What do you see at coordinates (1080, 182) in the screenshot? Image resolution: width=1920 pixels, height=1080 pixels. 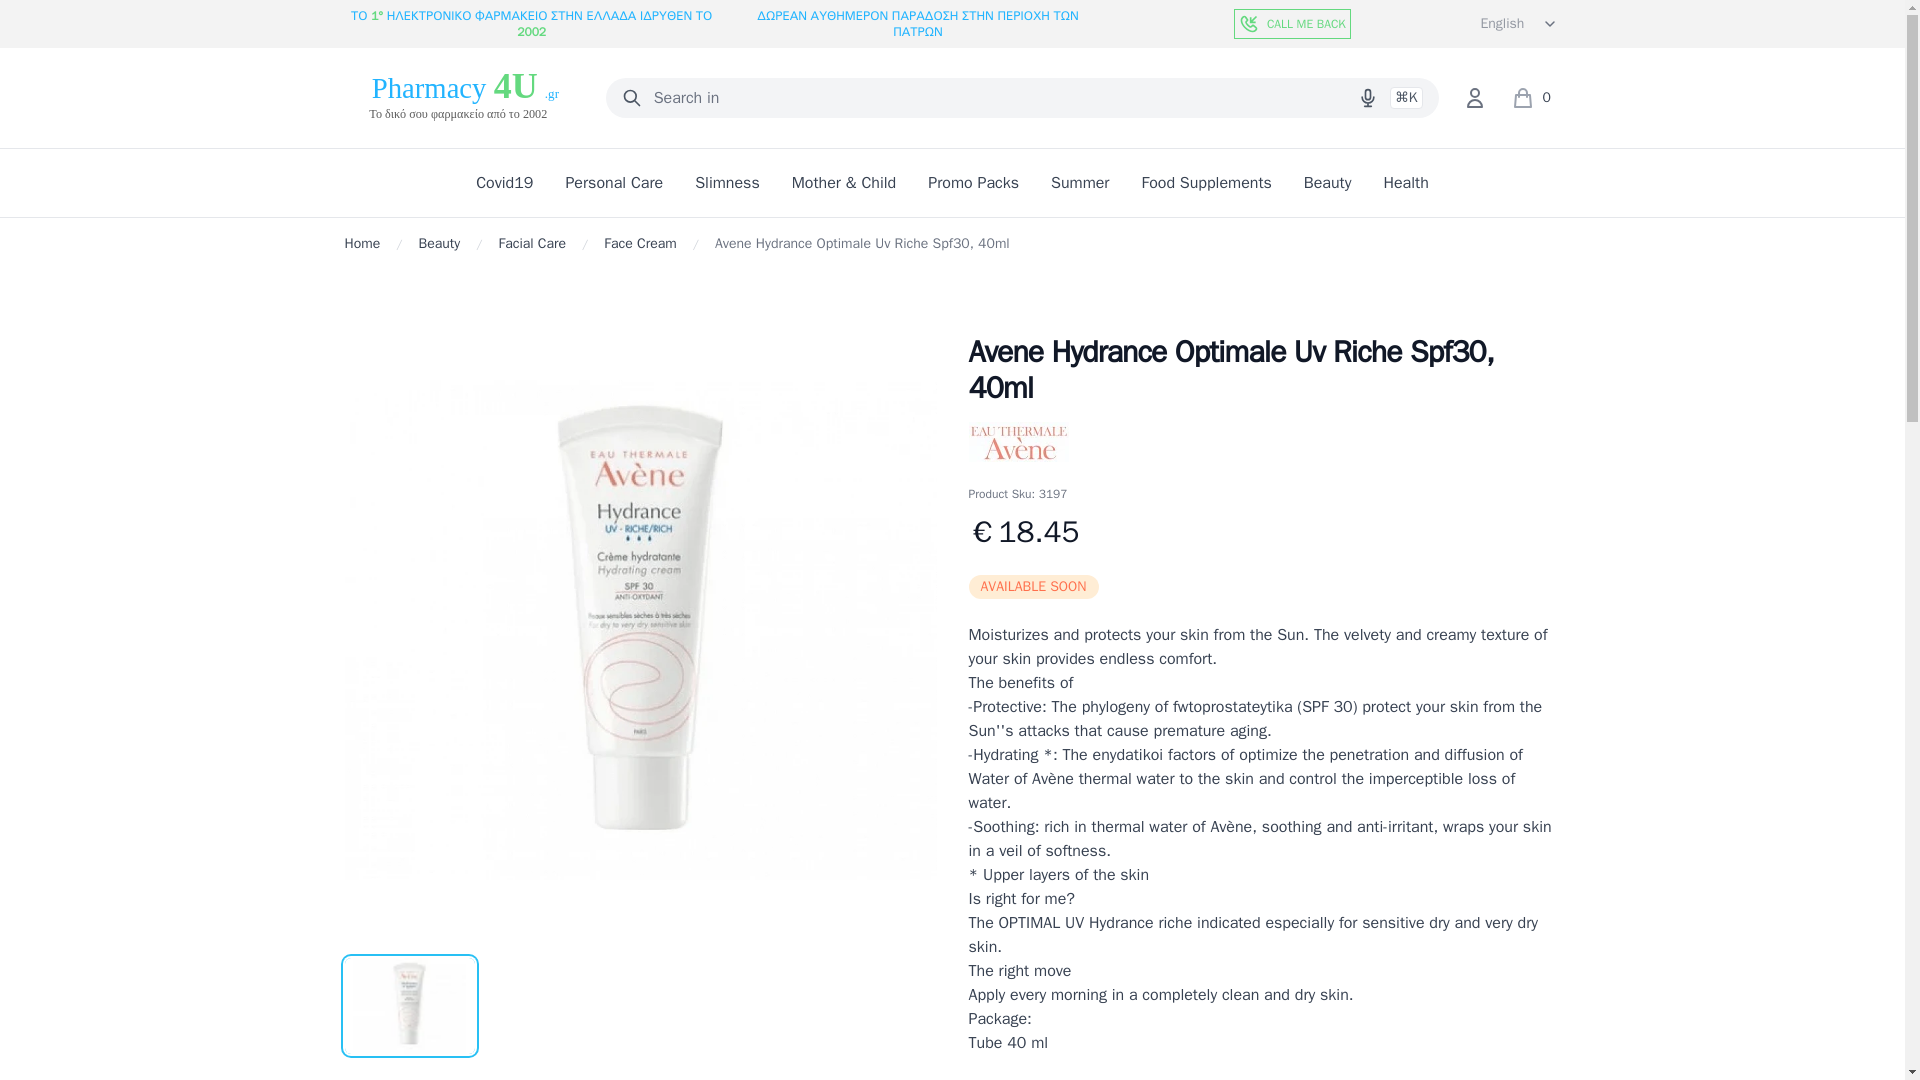 I see `Summer` at bounding box center [1080, 182].